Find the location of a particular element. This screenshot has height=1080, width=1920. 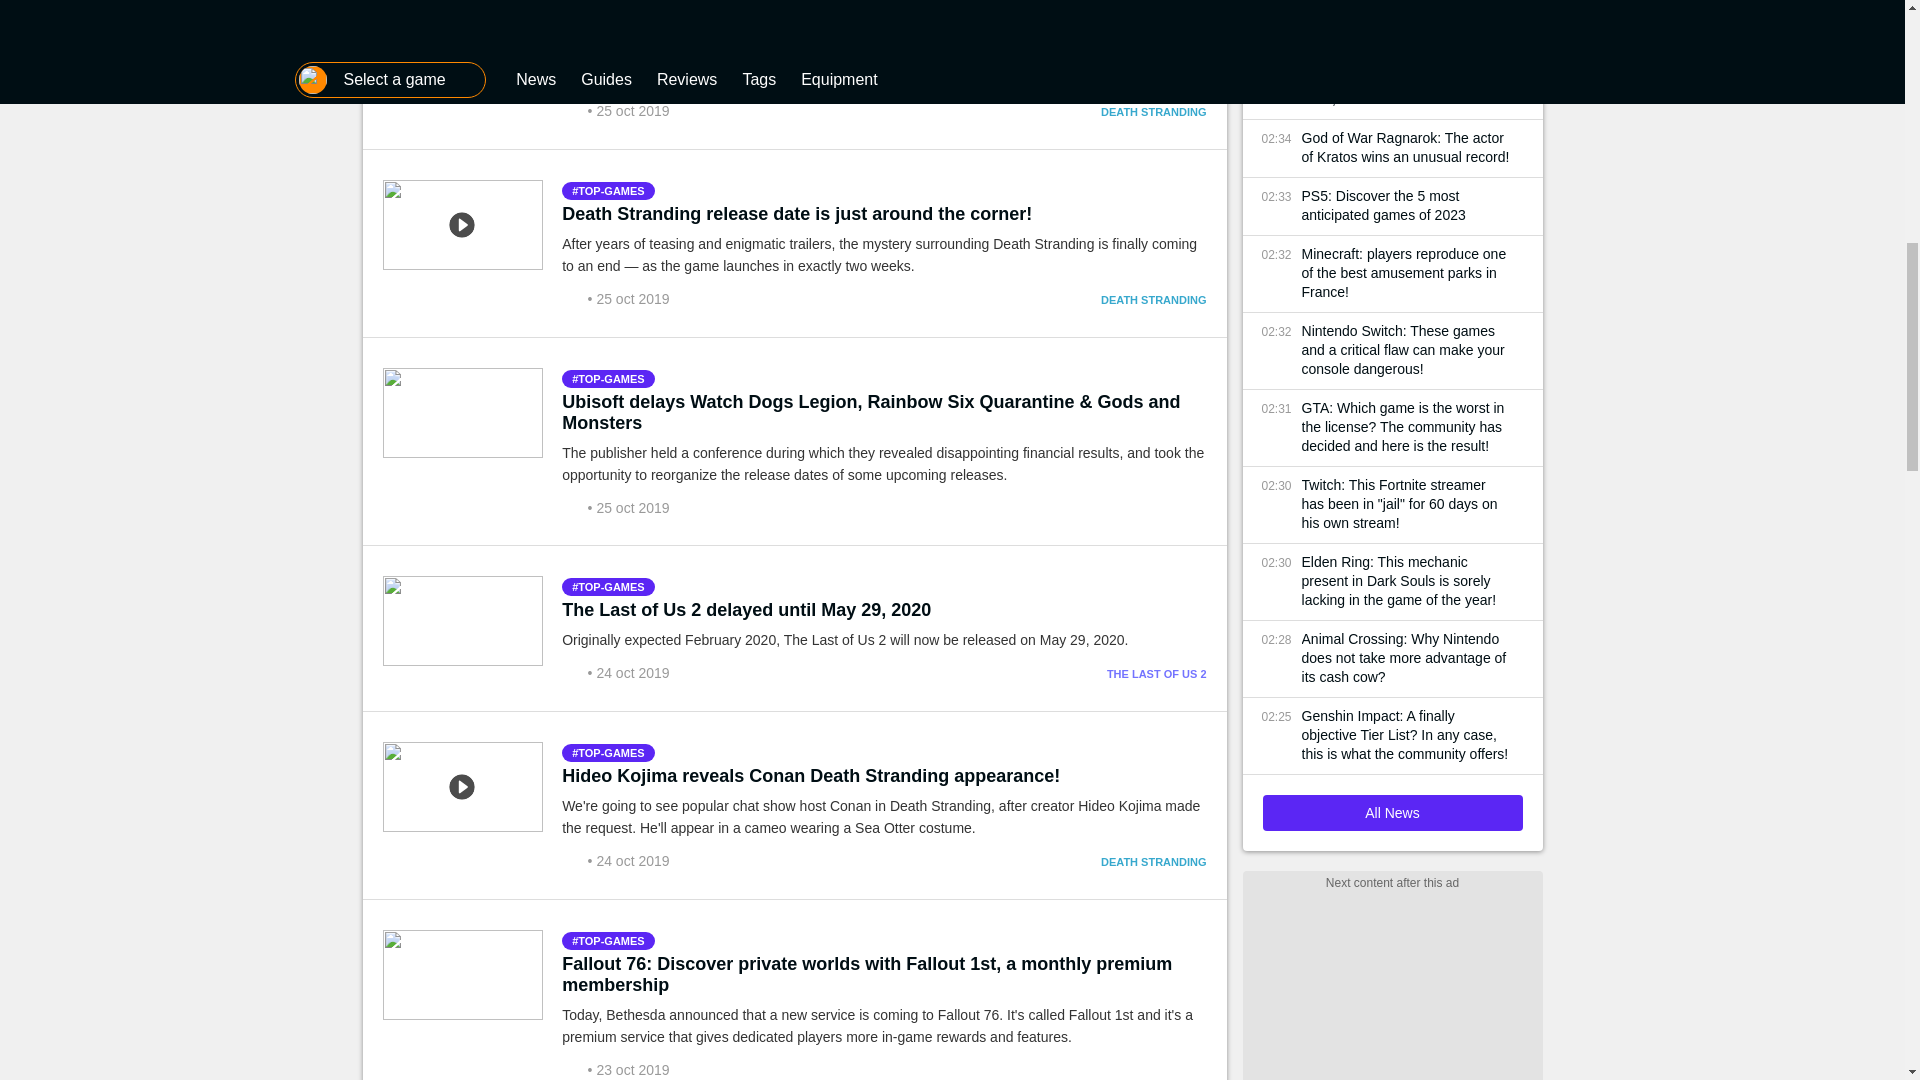

The Last of Us 2 delayed until May 29, 2020 is located at coordinates (746, 610).